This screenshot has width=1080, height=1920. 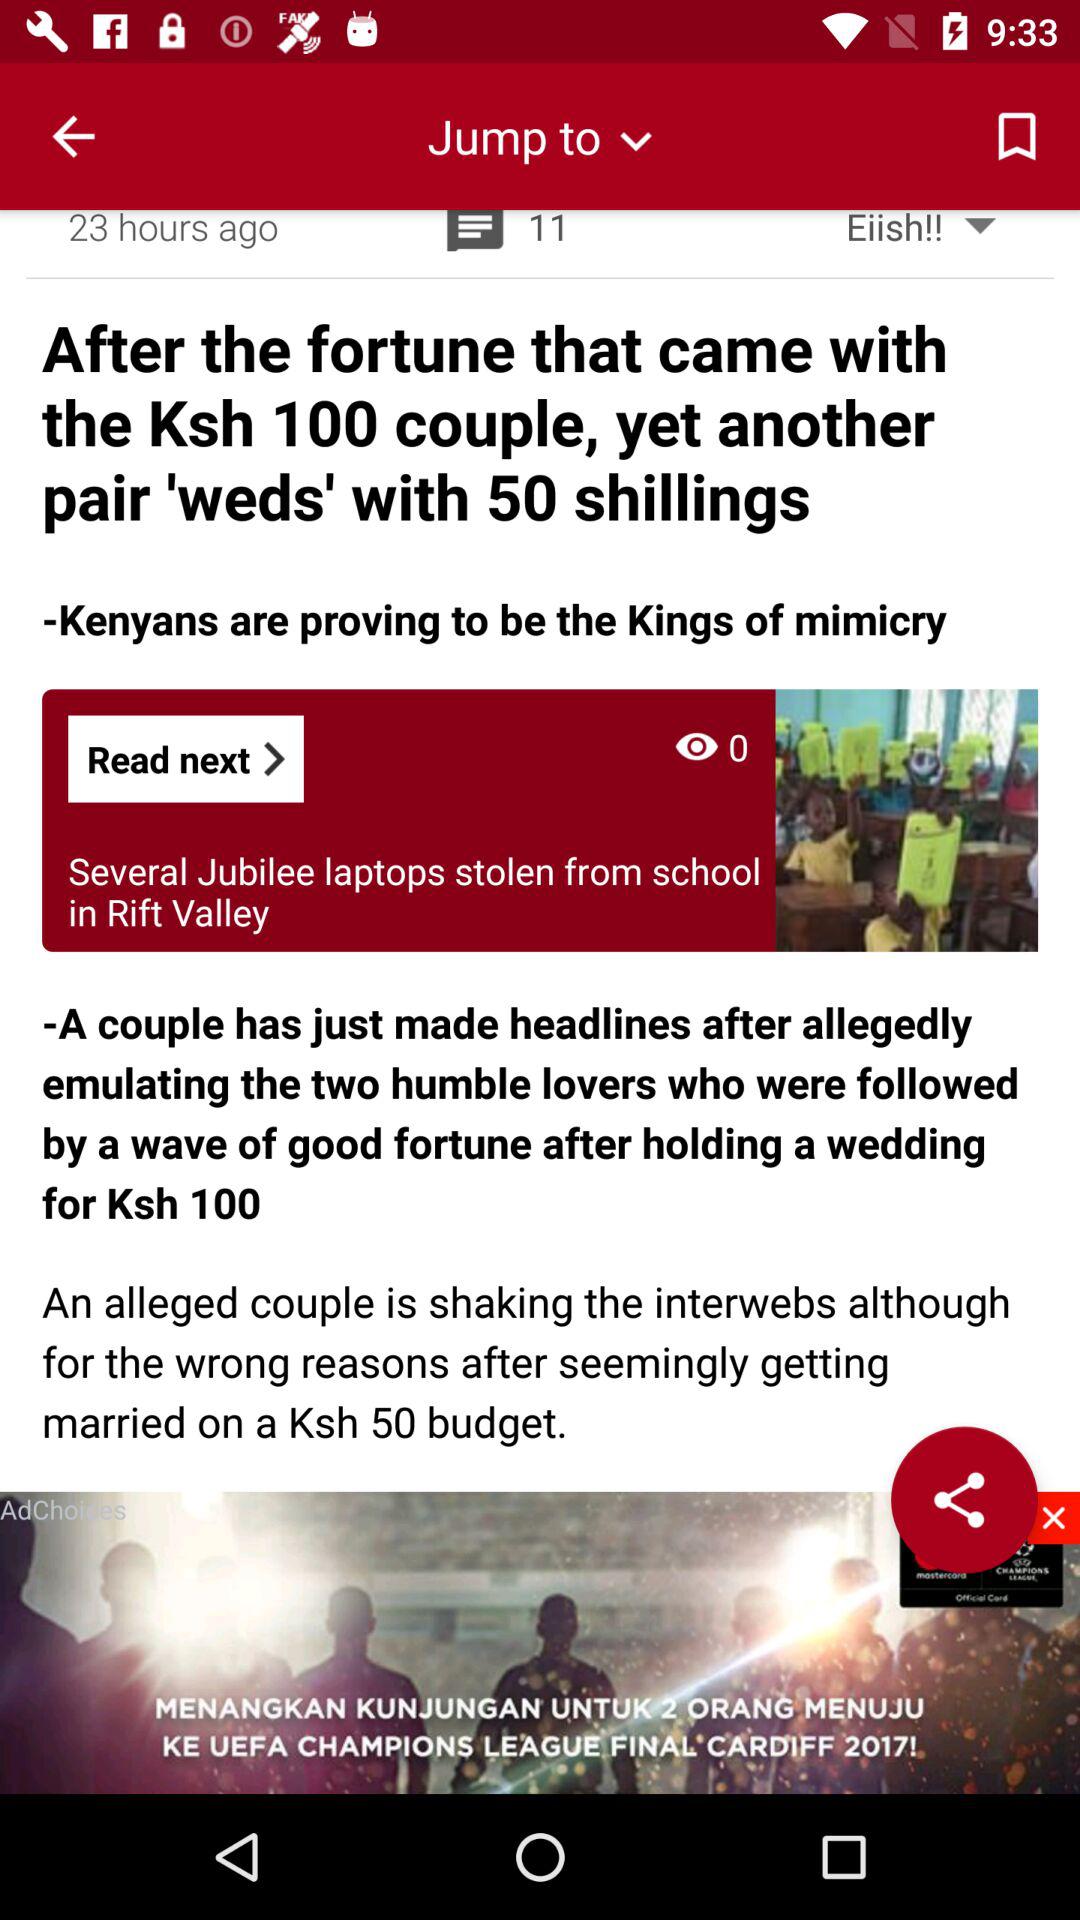 What do you see at coordinates (964, 1500) in the screenshot?
I see `share` at bounding box center [964, 1500].